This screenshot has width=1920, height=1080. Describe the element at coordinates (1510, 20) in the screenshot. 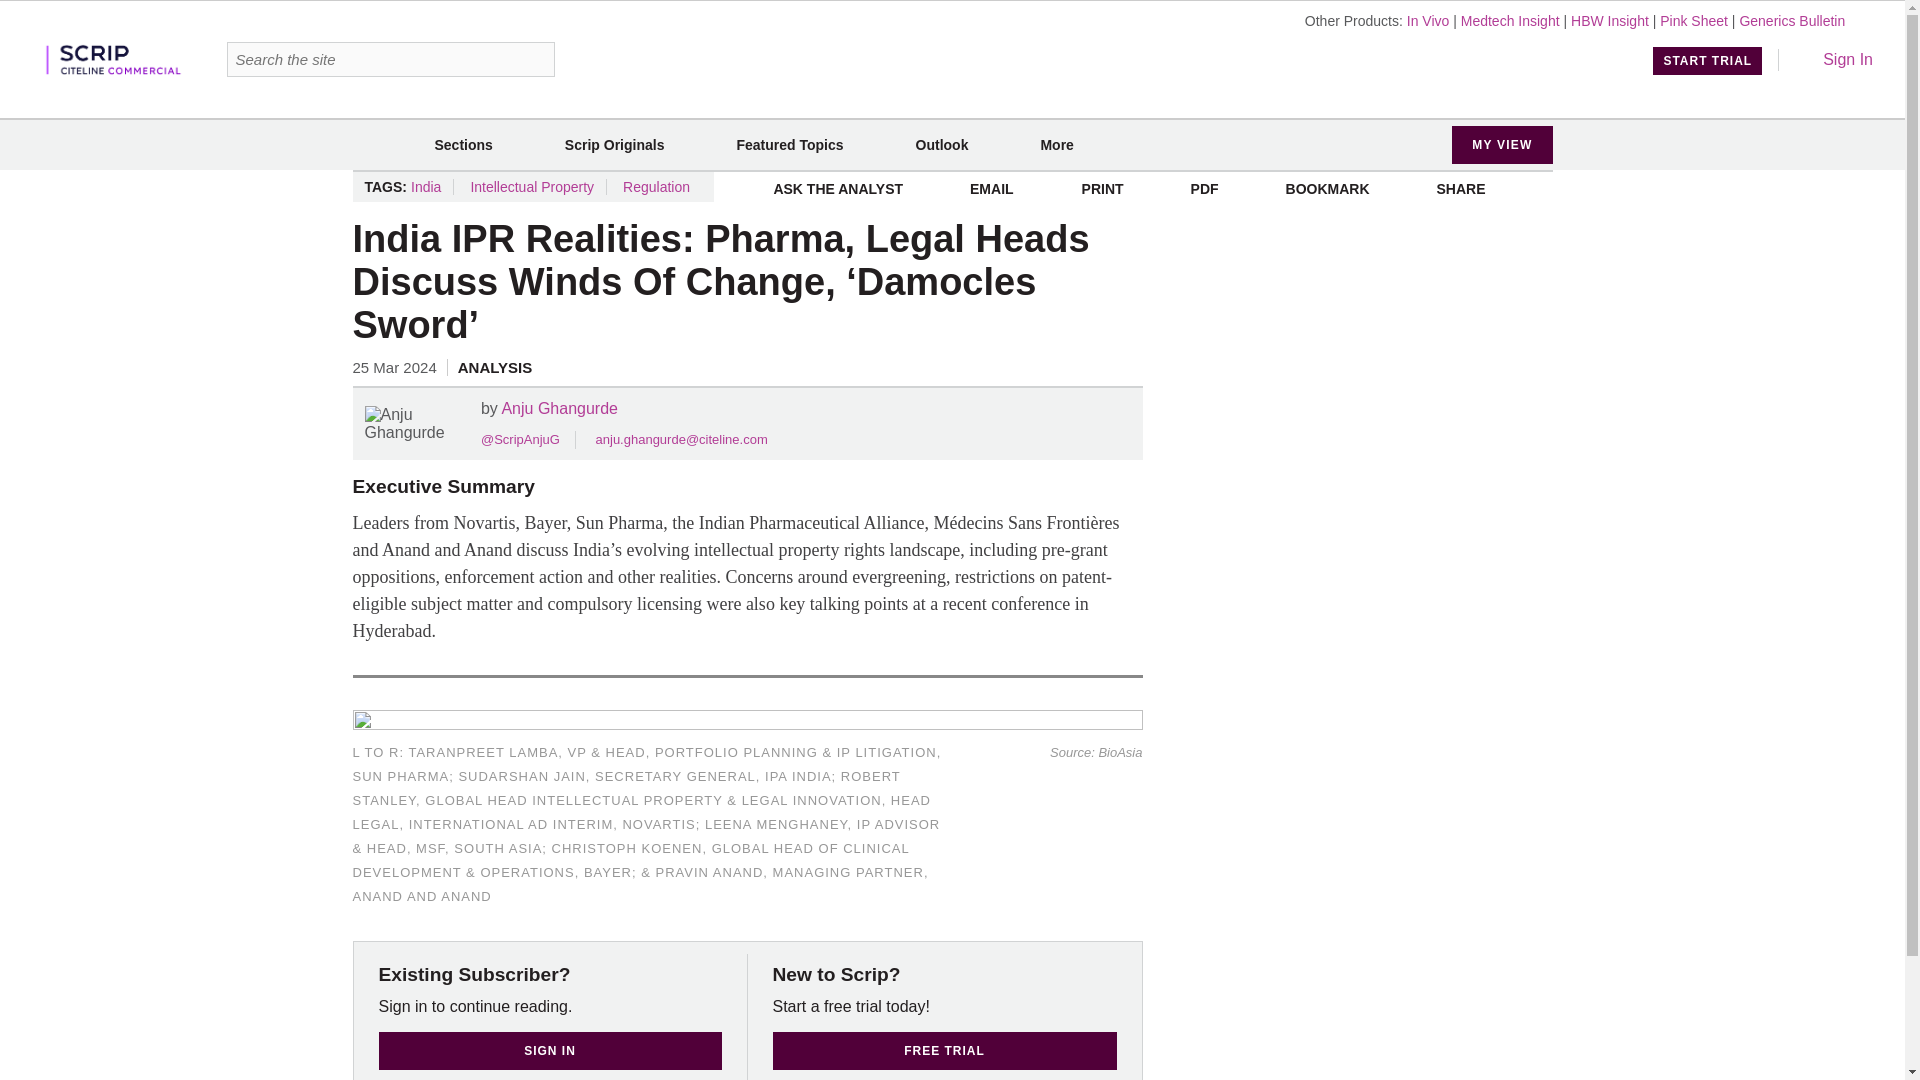

I see `Medtech Insight` at that location.